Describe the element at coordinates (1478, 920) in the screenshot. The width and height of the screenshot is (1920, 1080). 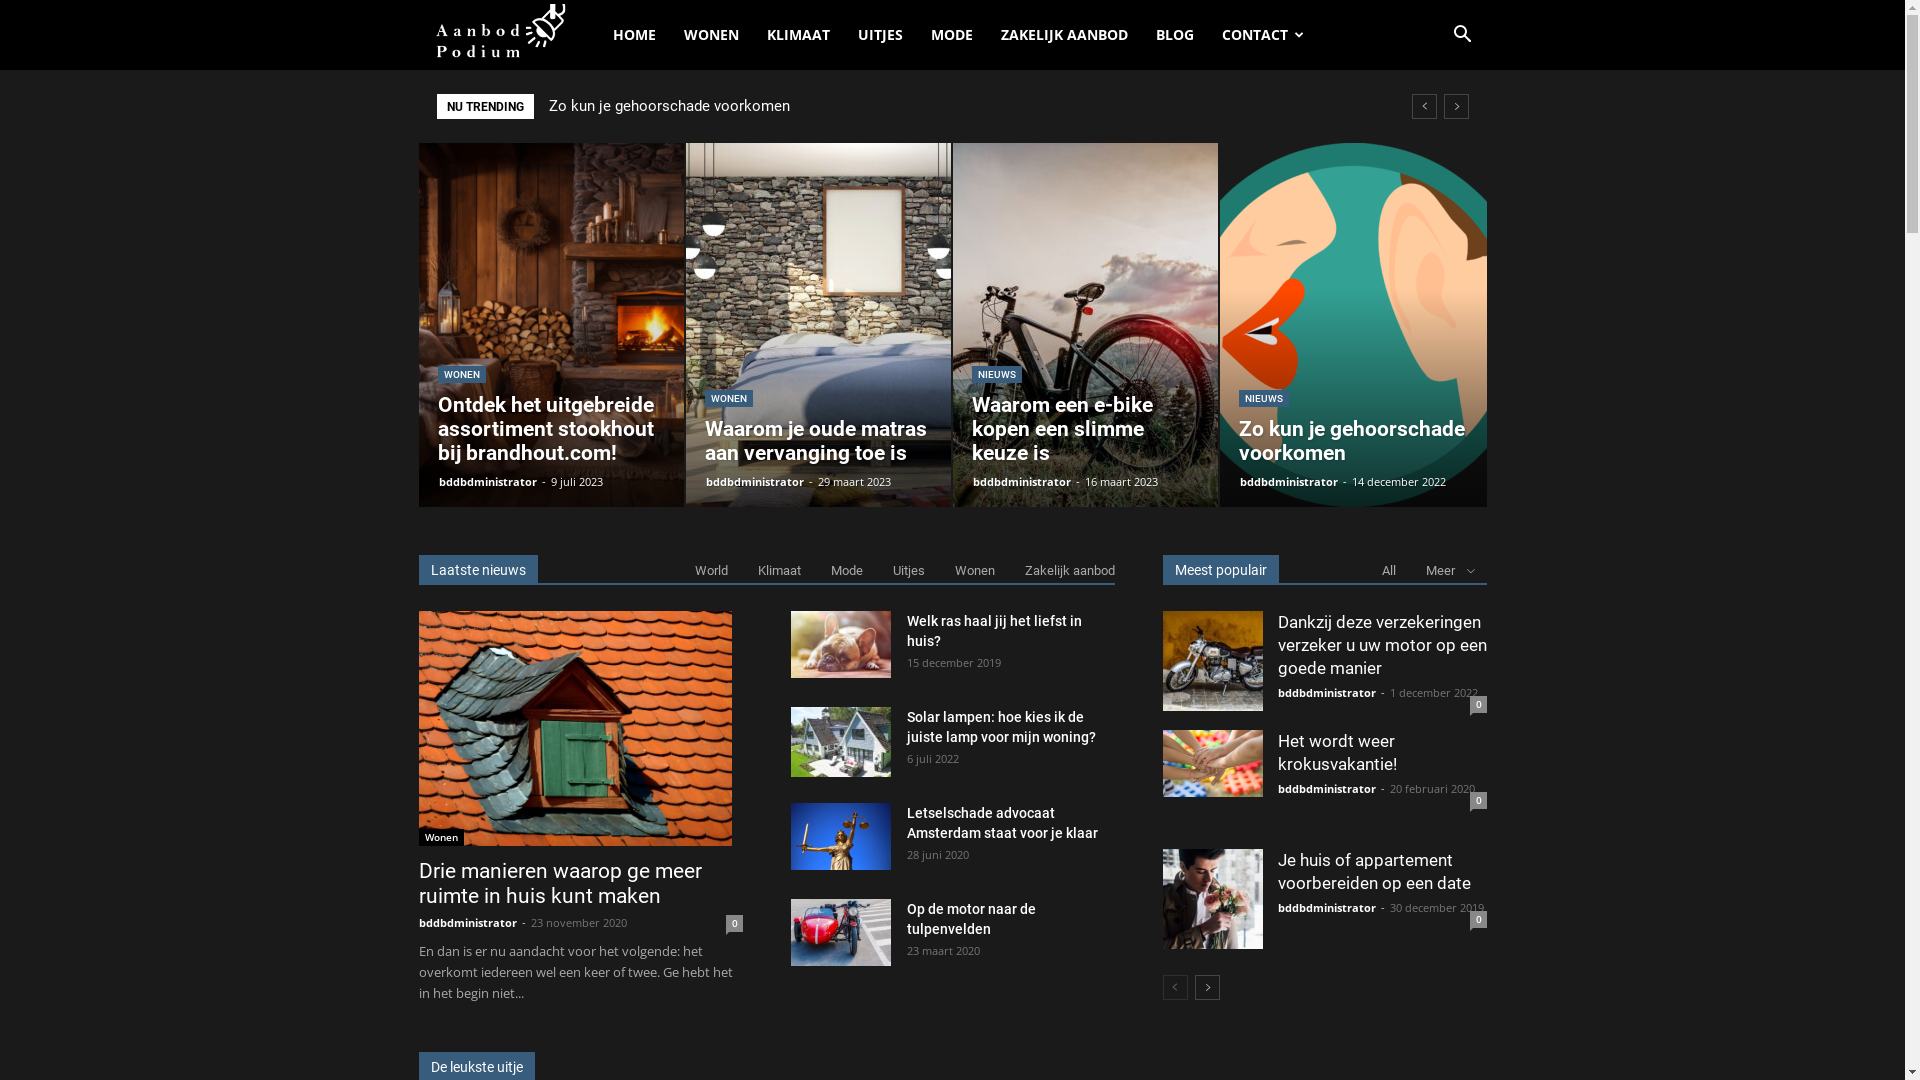
I see `0` at that location.